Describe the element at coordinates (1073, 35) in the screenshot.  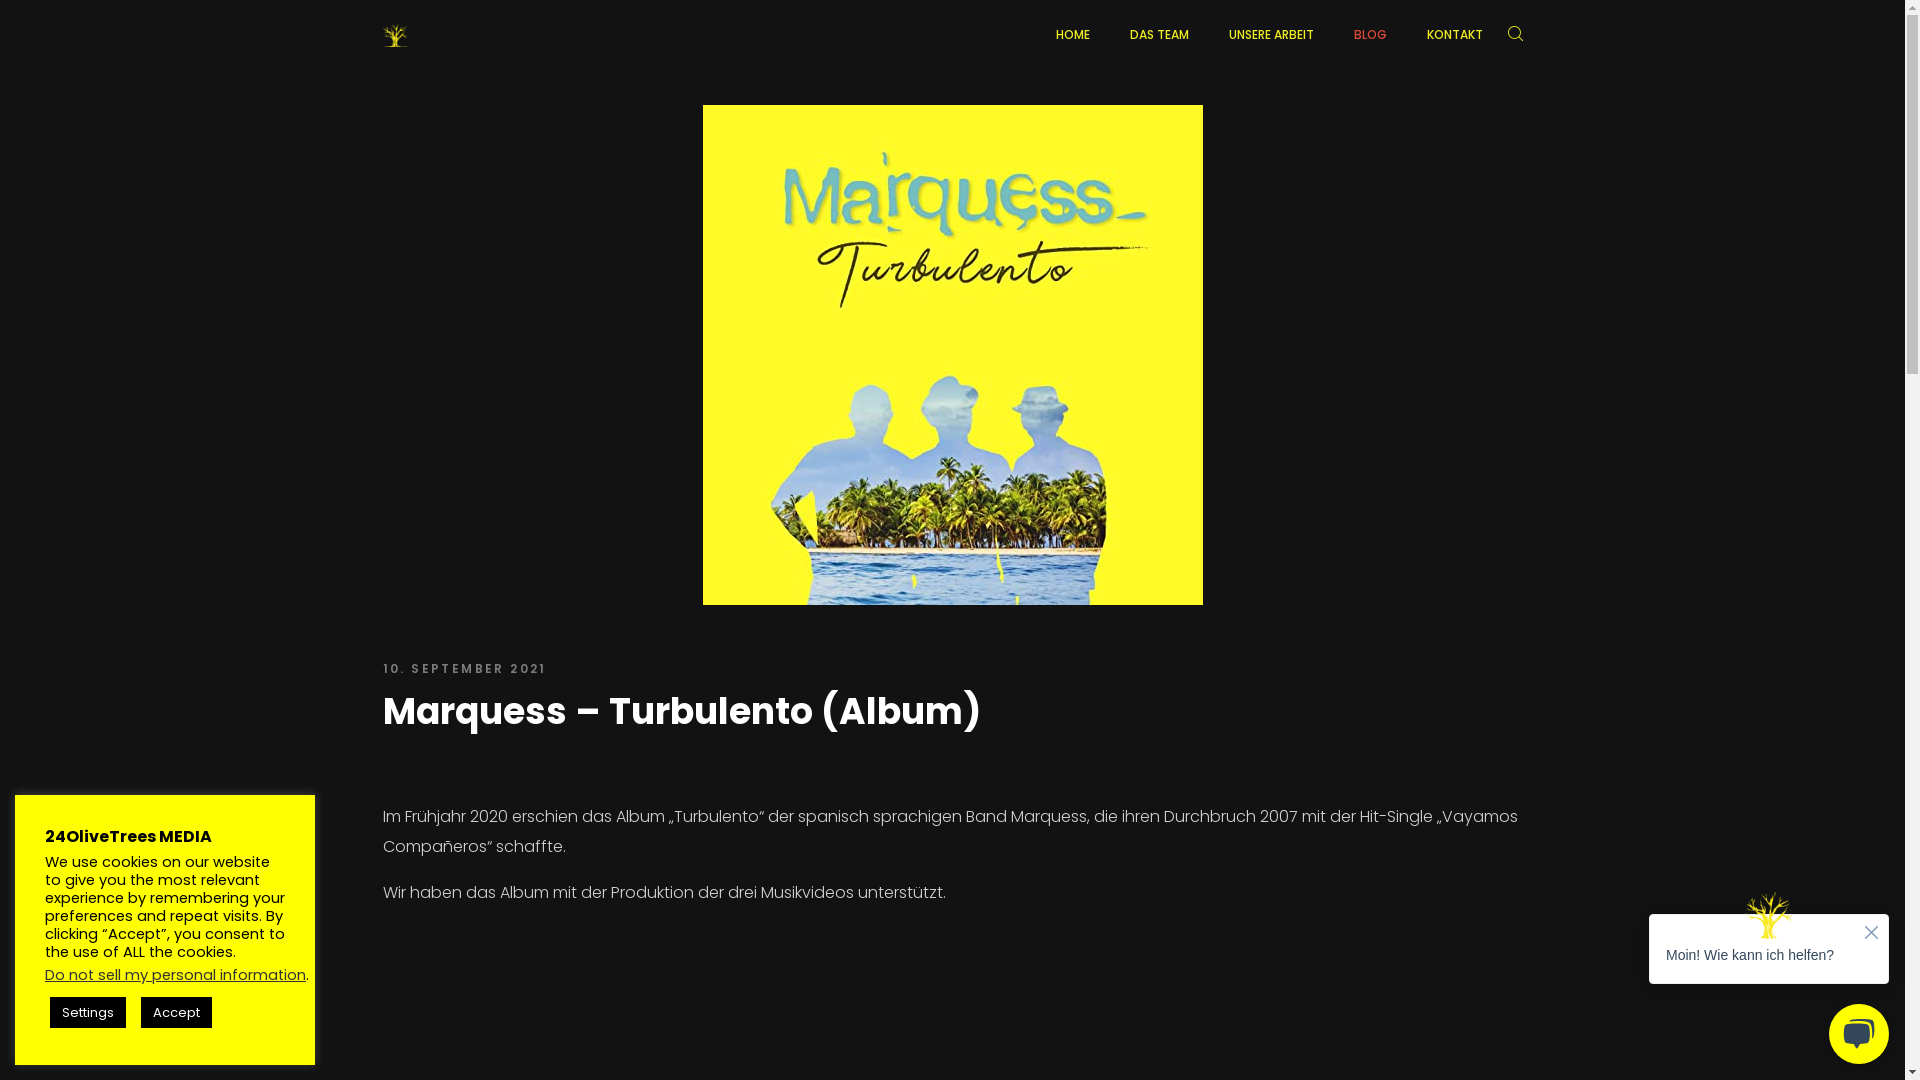
I see `HOME` at that location.